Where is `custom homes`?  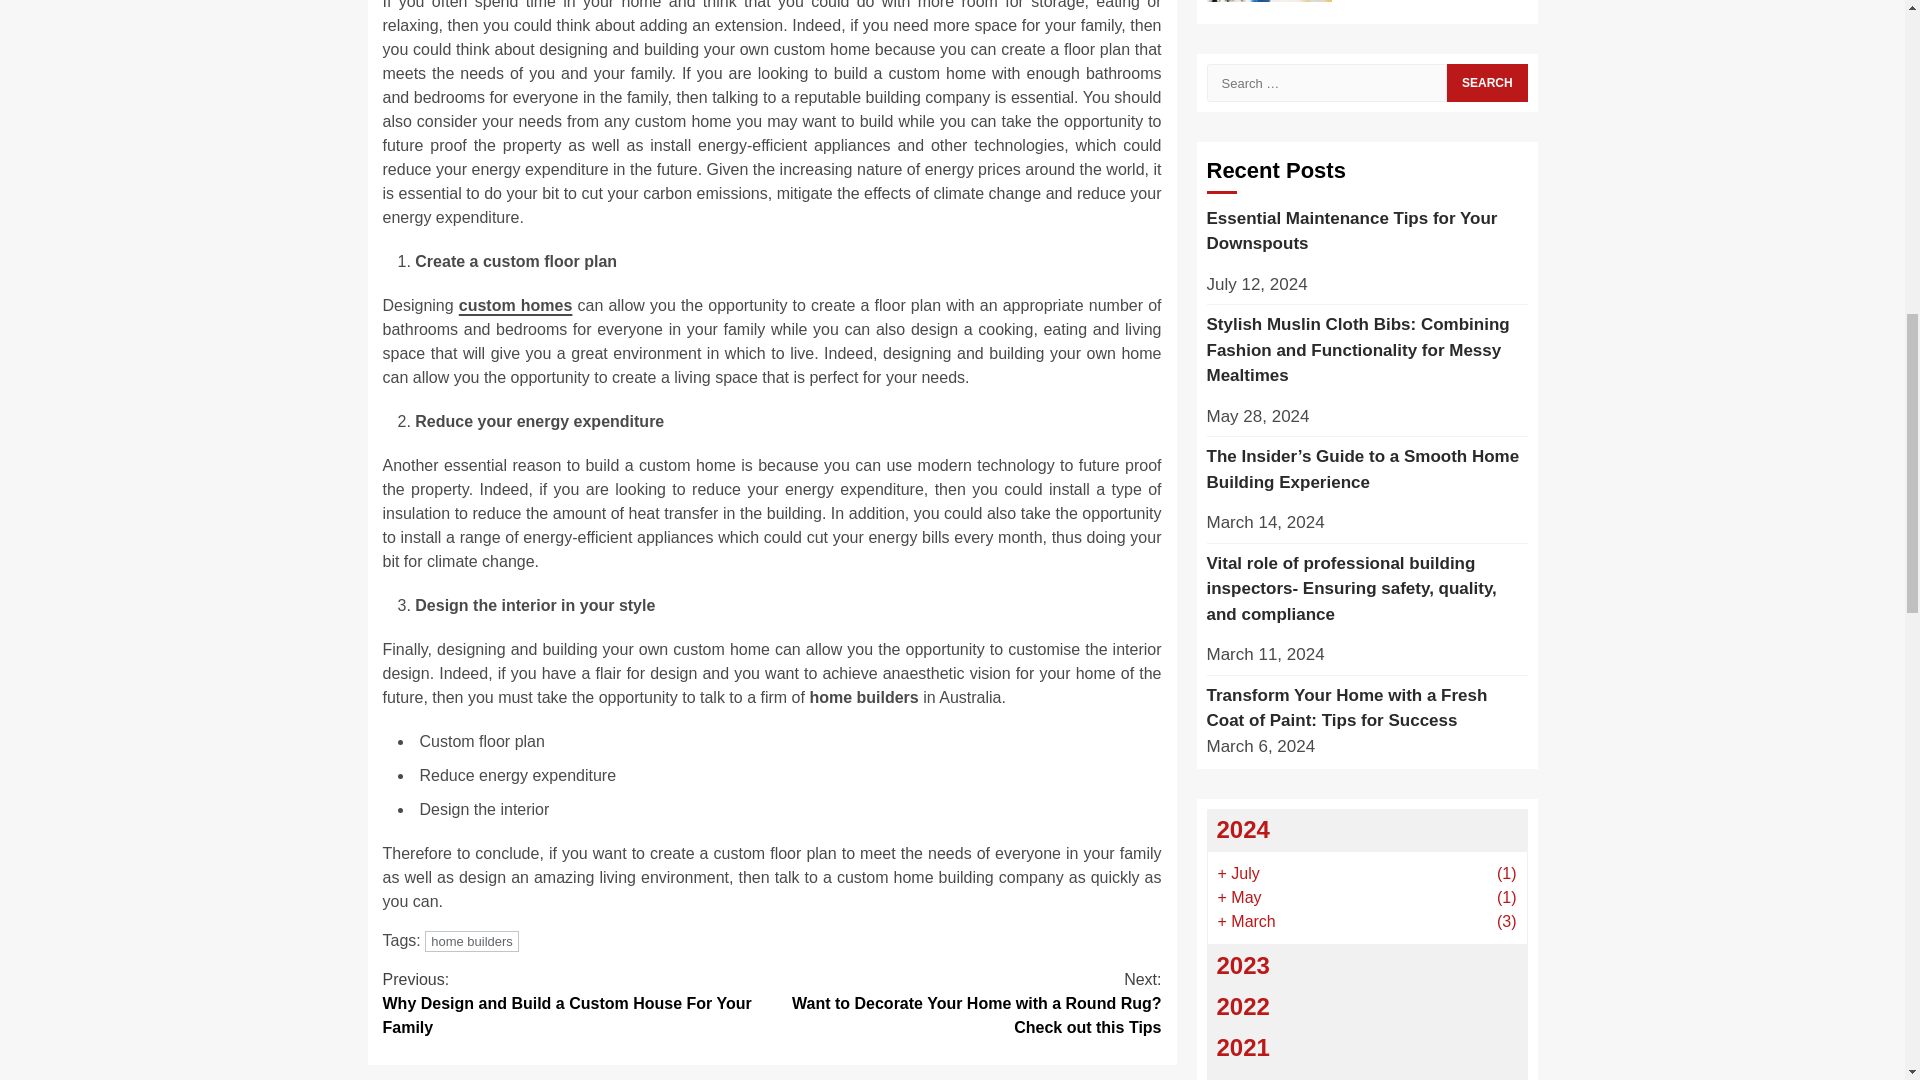 custom homes is located at coordinates (515, 306).